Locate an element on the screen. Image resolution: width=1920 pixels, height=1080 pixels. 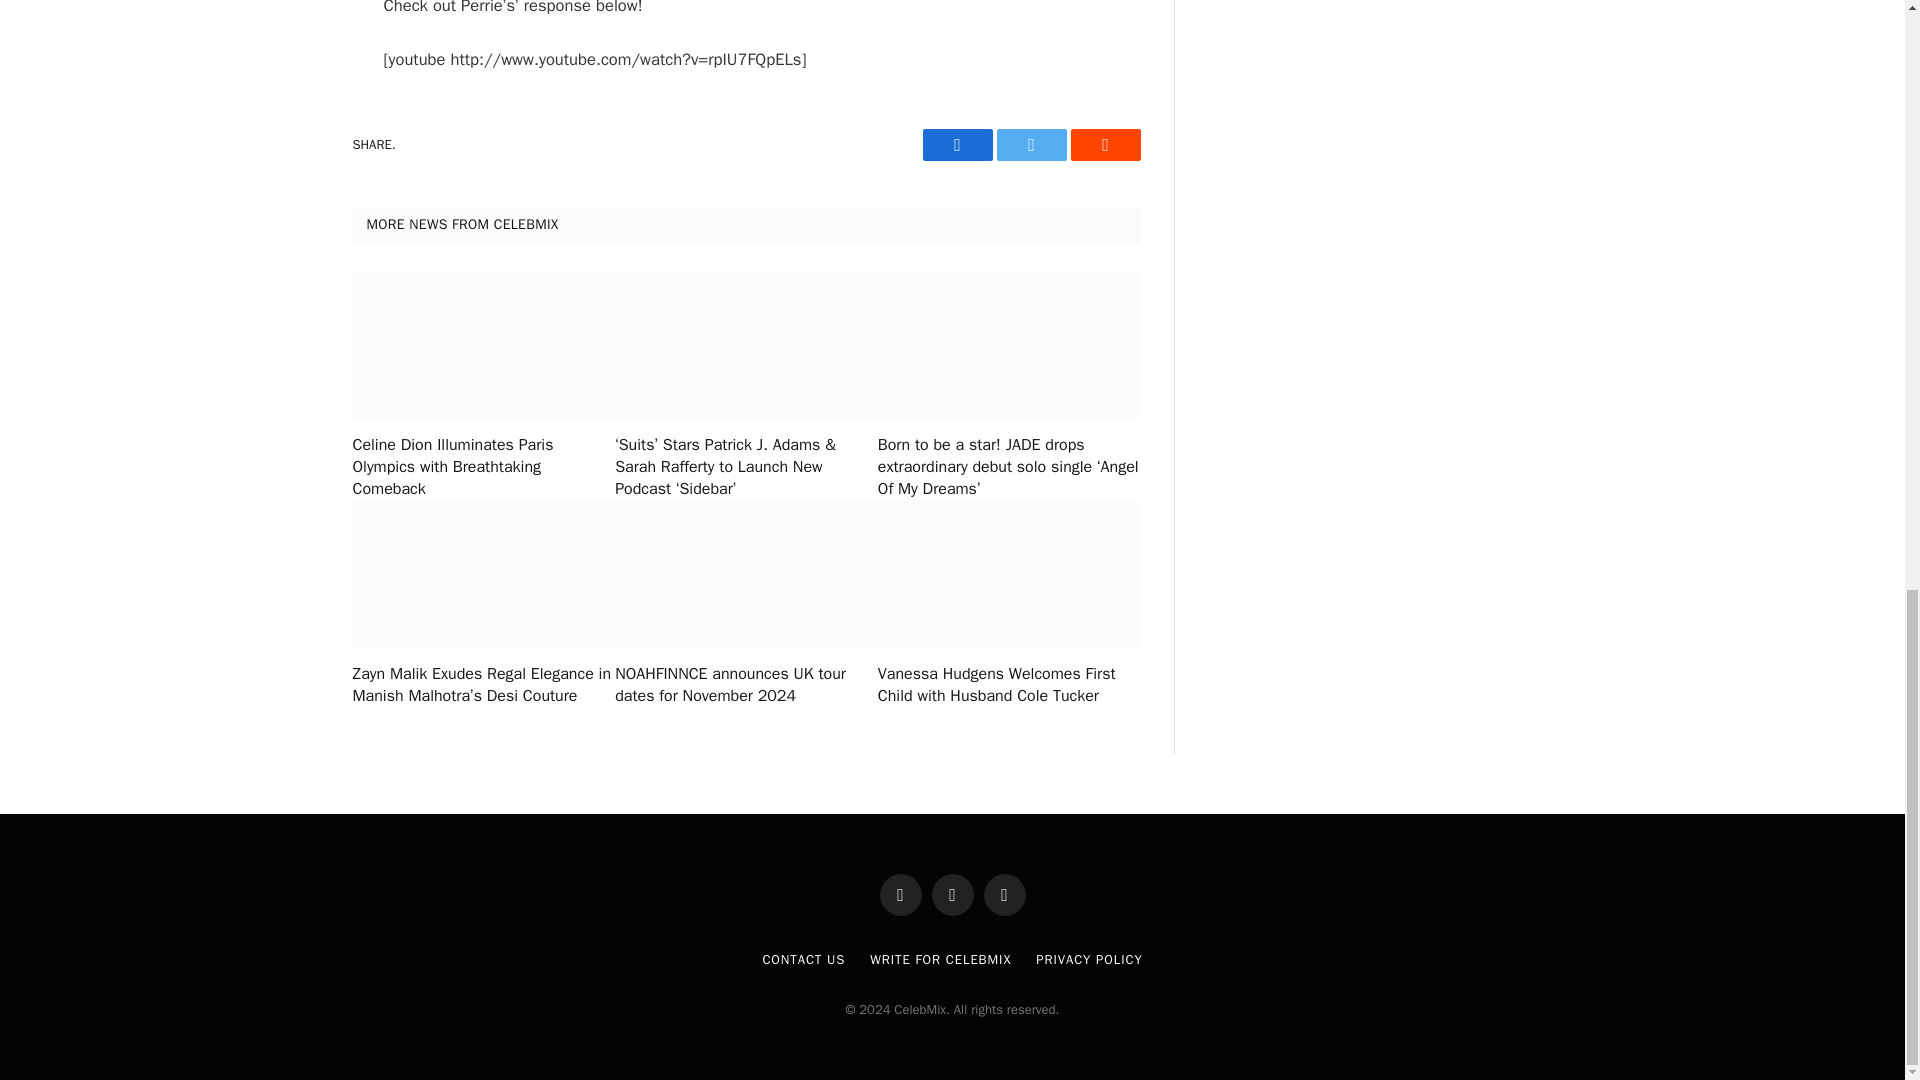
Share on Facebook is located at coordinates (956, 144).